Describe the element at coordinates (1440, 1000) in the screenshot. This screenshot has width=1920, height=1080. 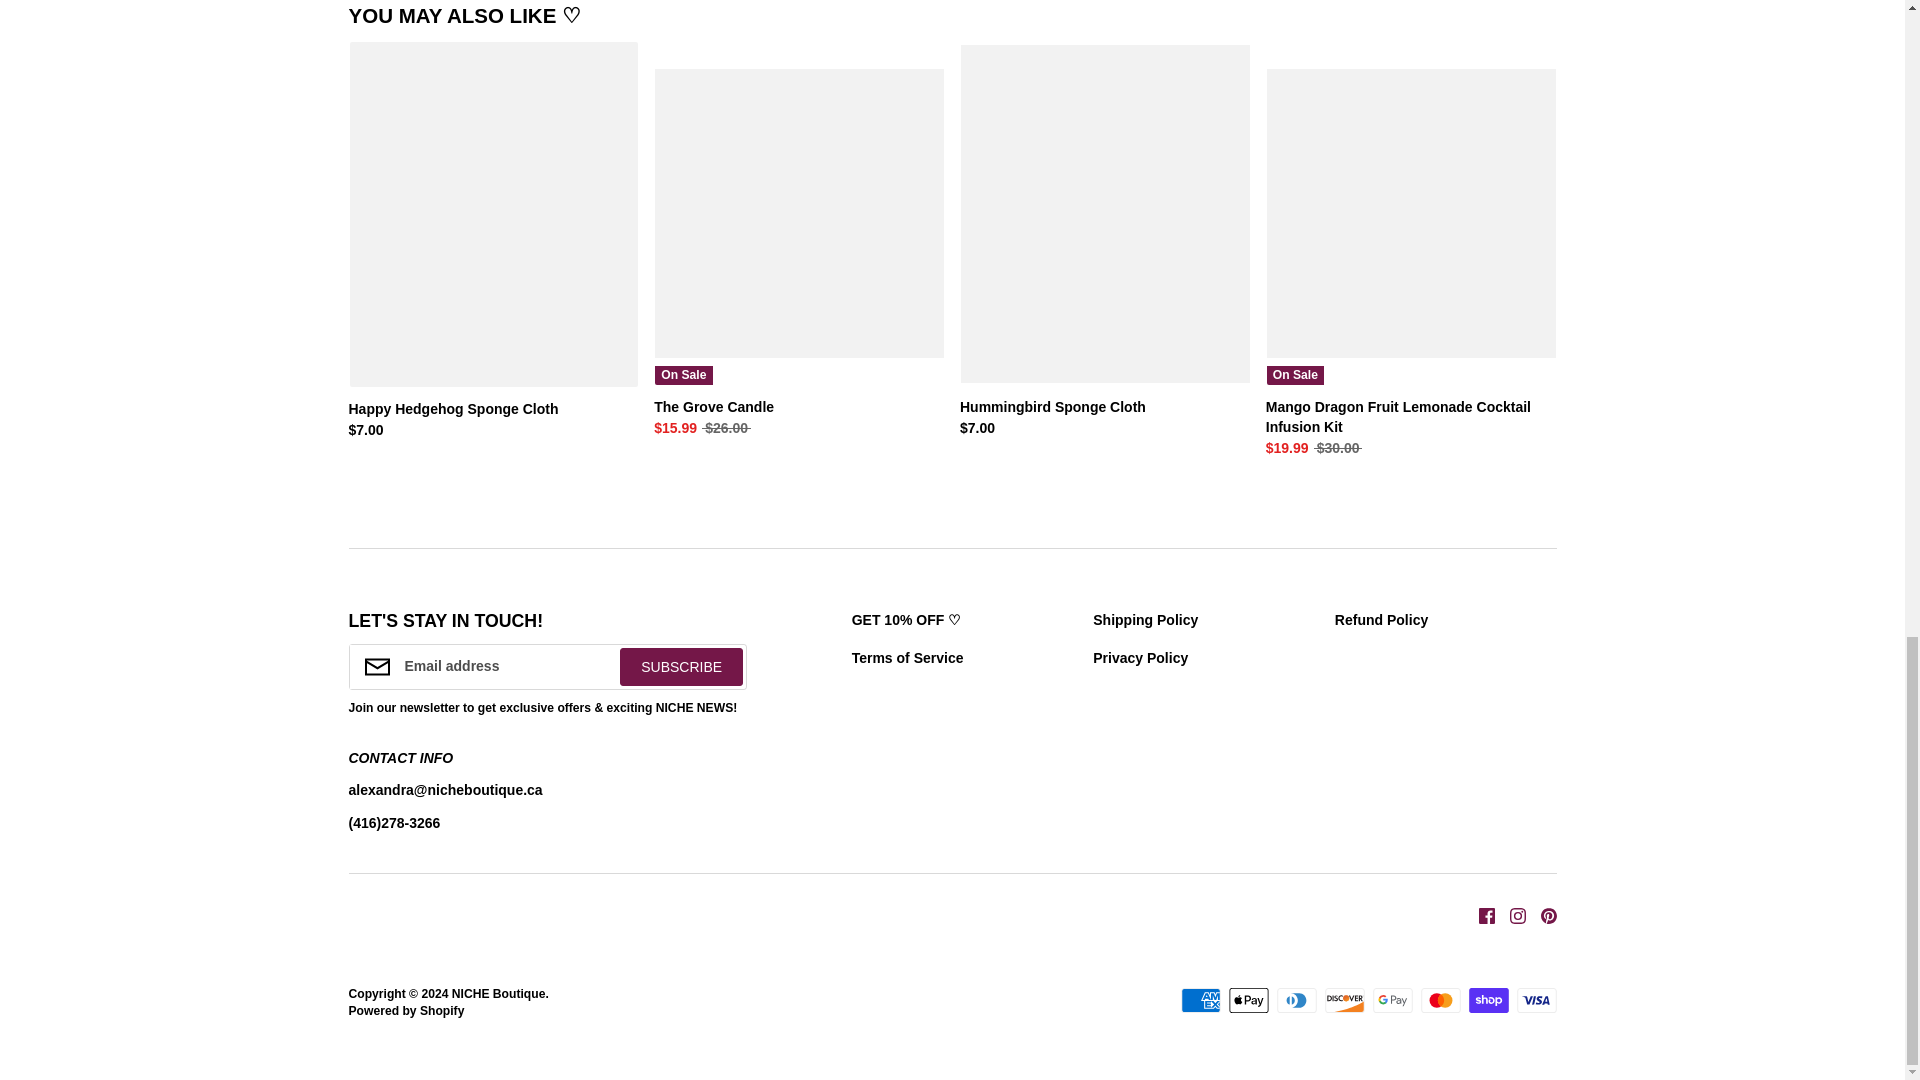
I see `Mastercard` at that location.